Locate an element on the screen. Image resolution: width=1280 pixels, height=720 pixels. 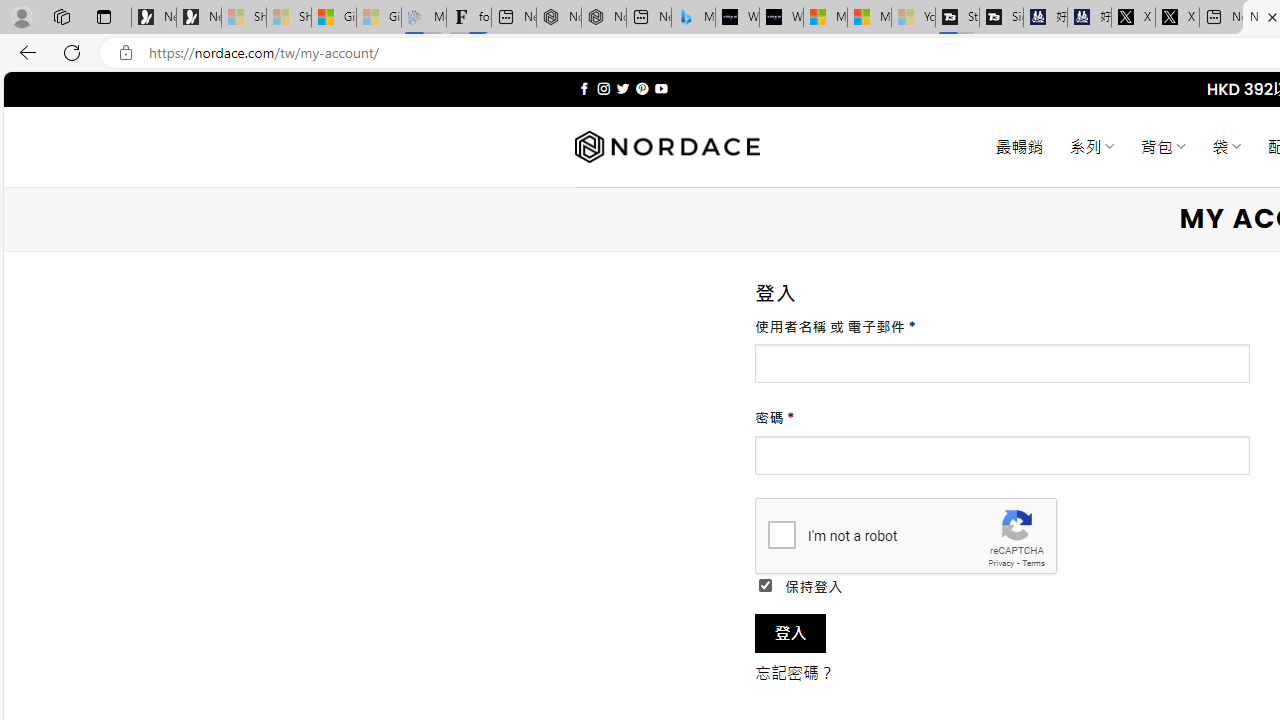
Follow on Pinterest is located at coordinates (642, 88).